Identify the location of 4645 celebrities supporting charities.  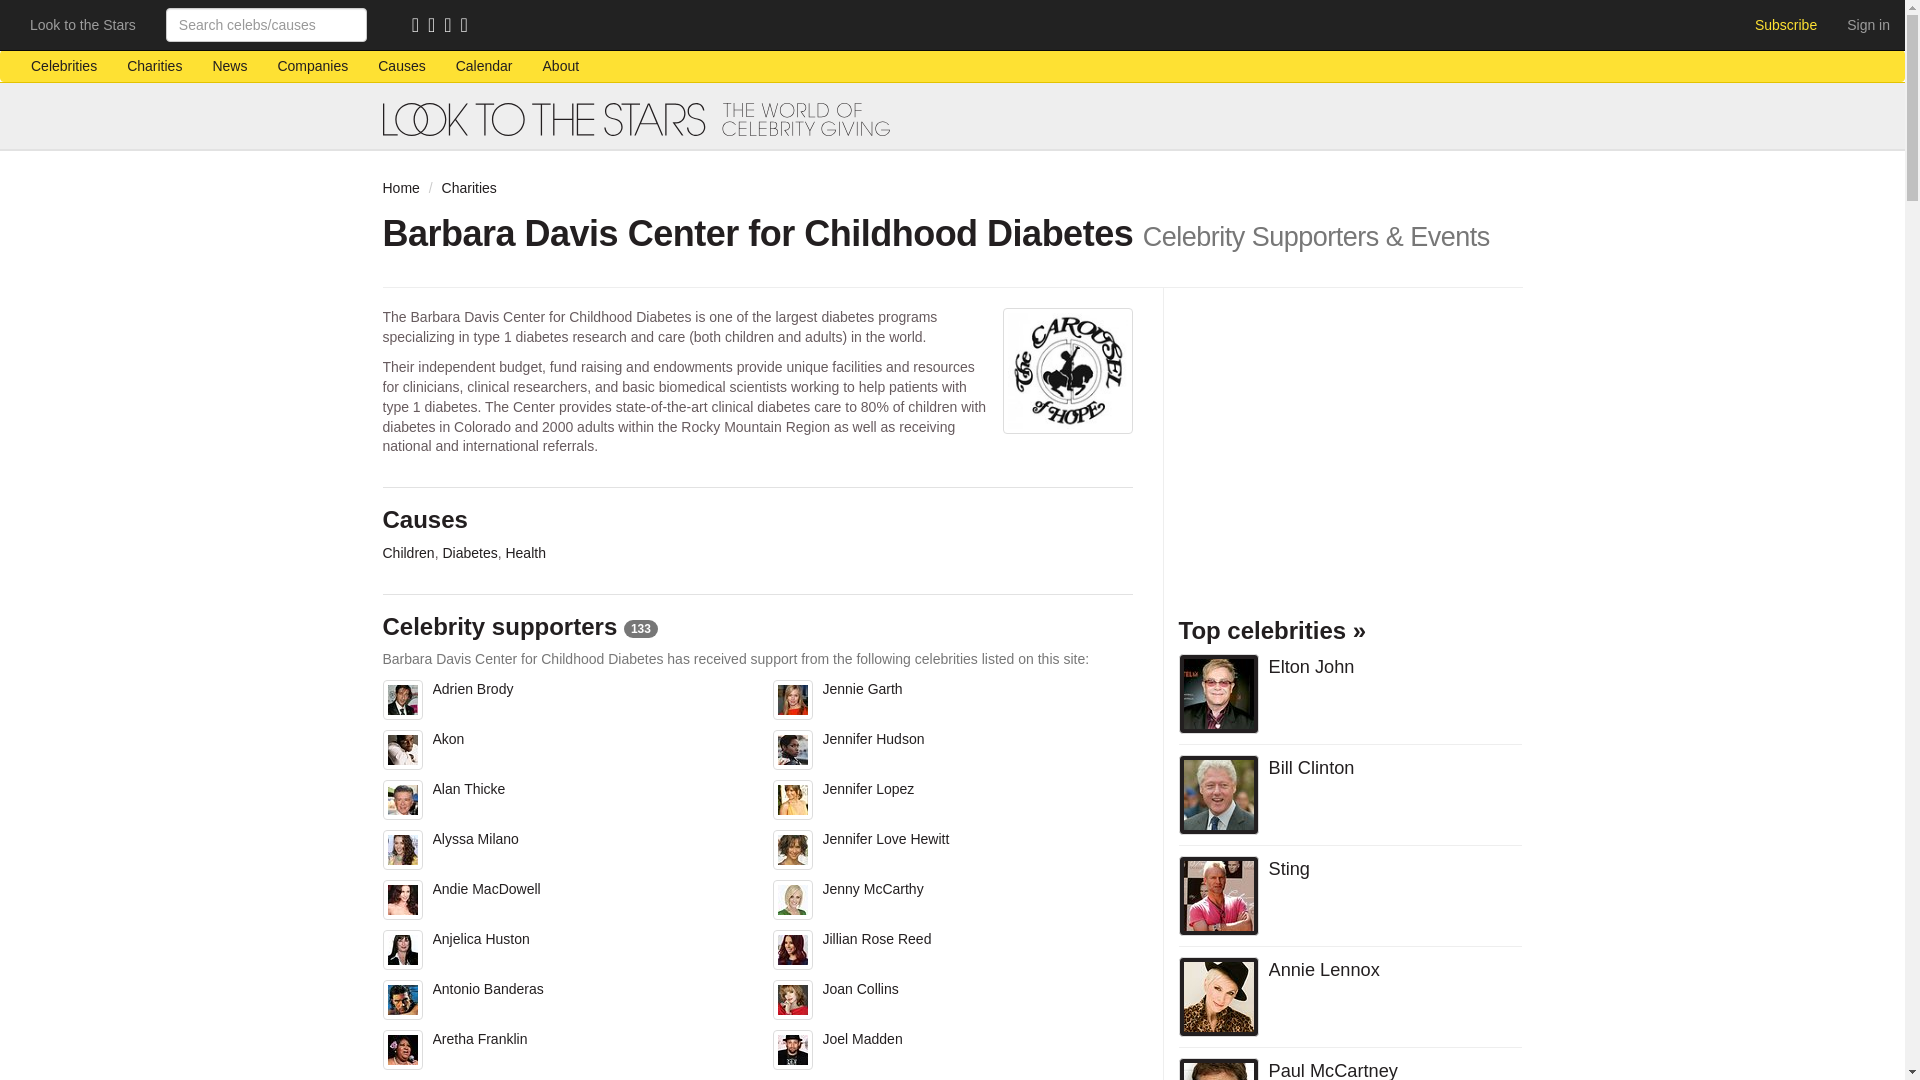
(63, 66).